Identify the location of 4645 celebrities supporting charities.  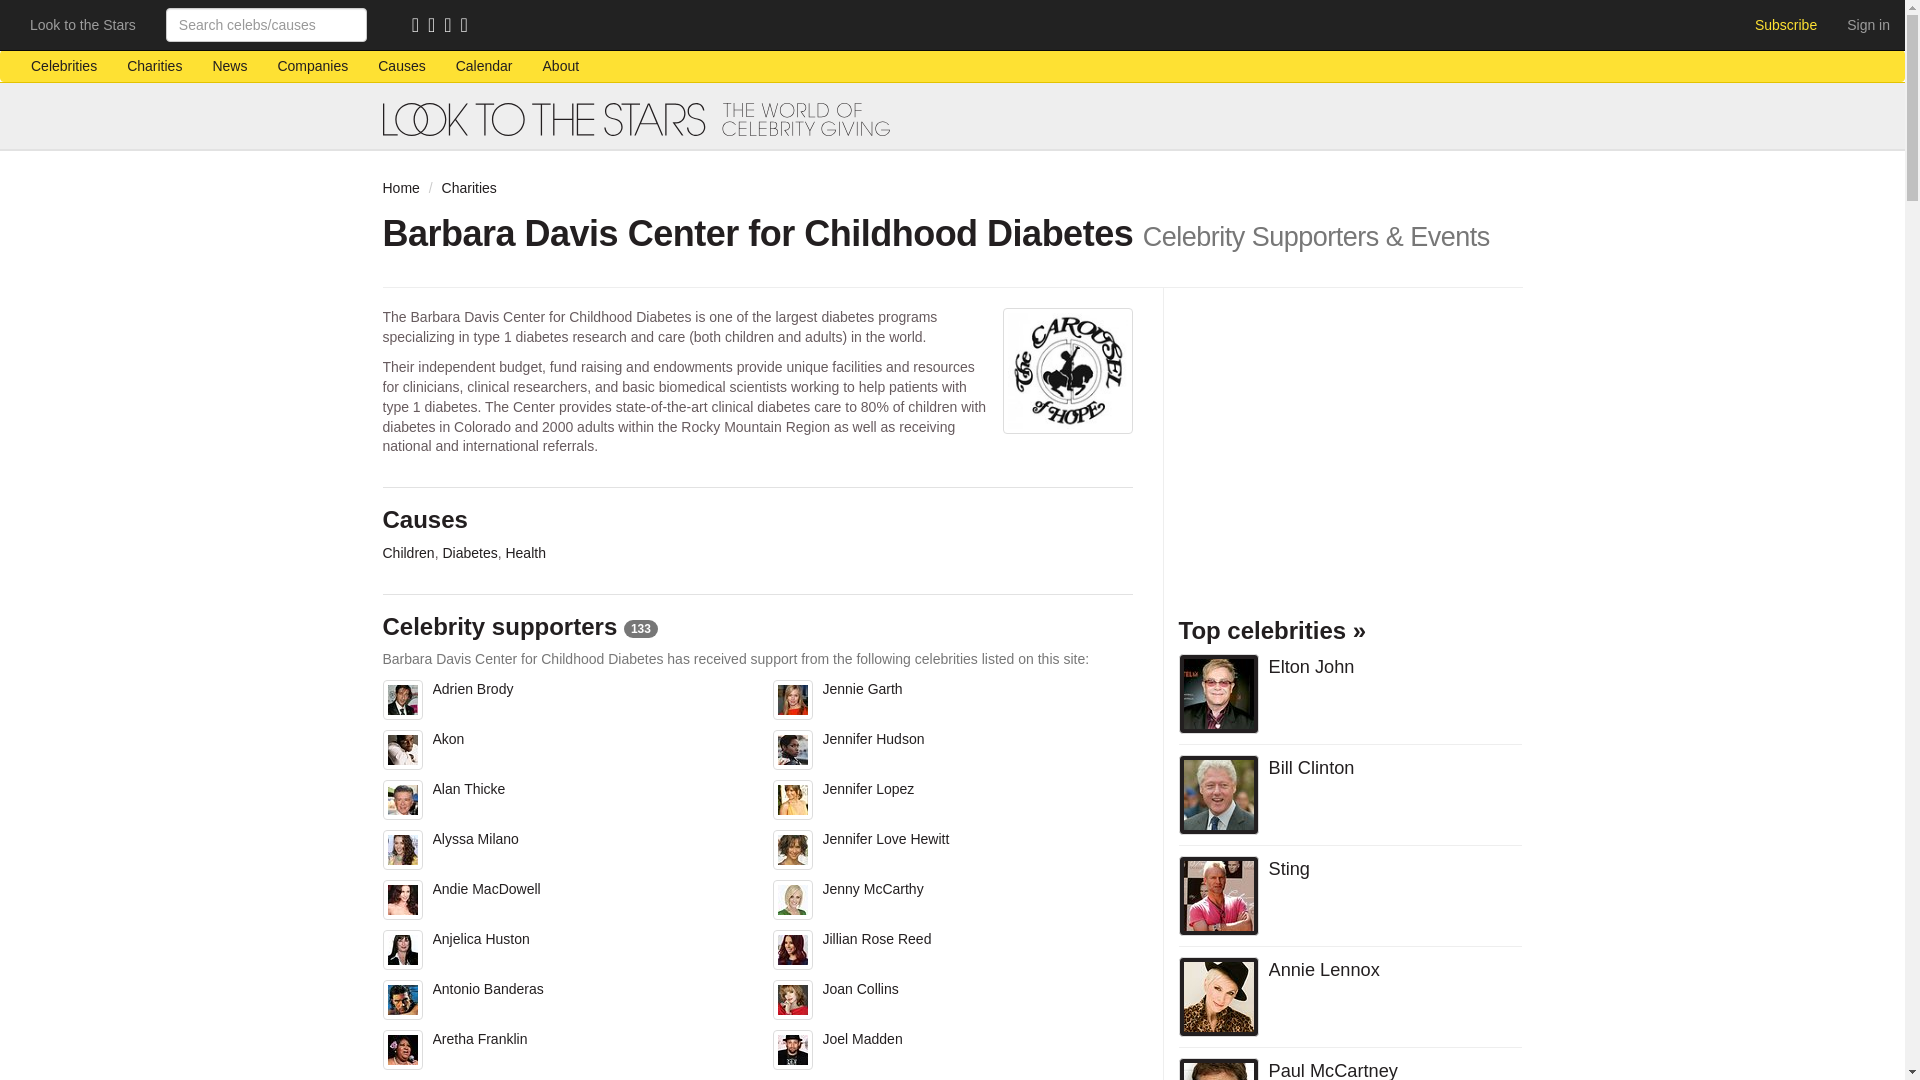
(63, 66).